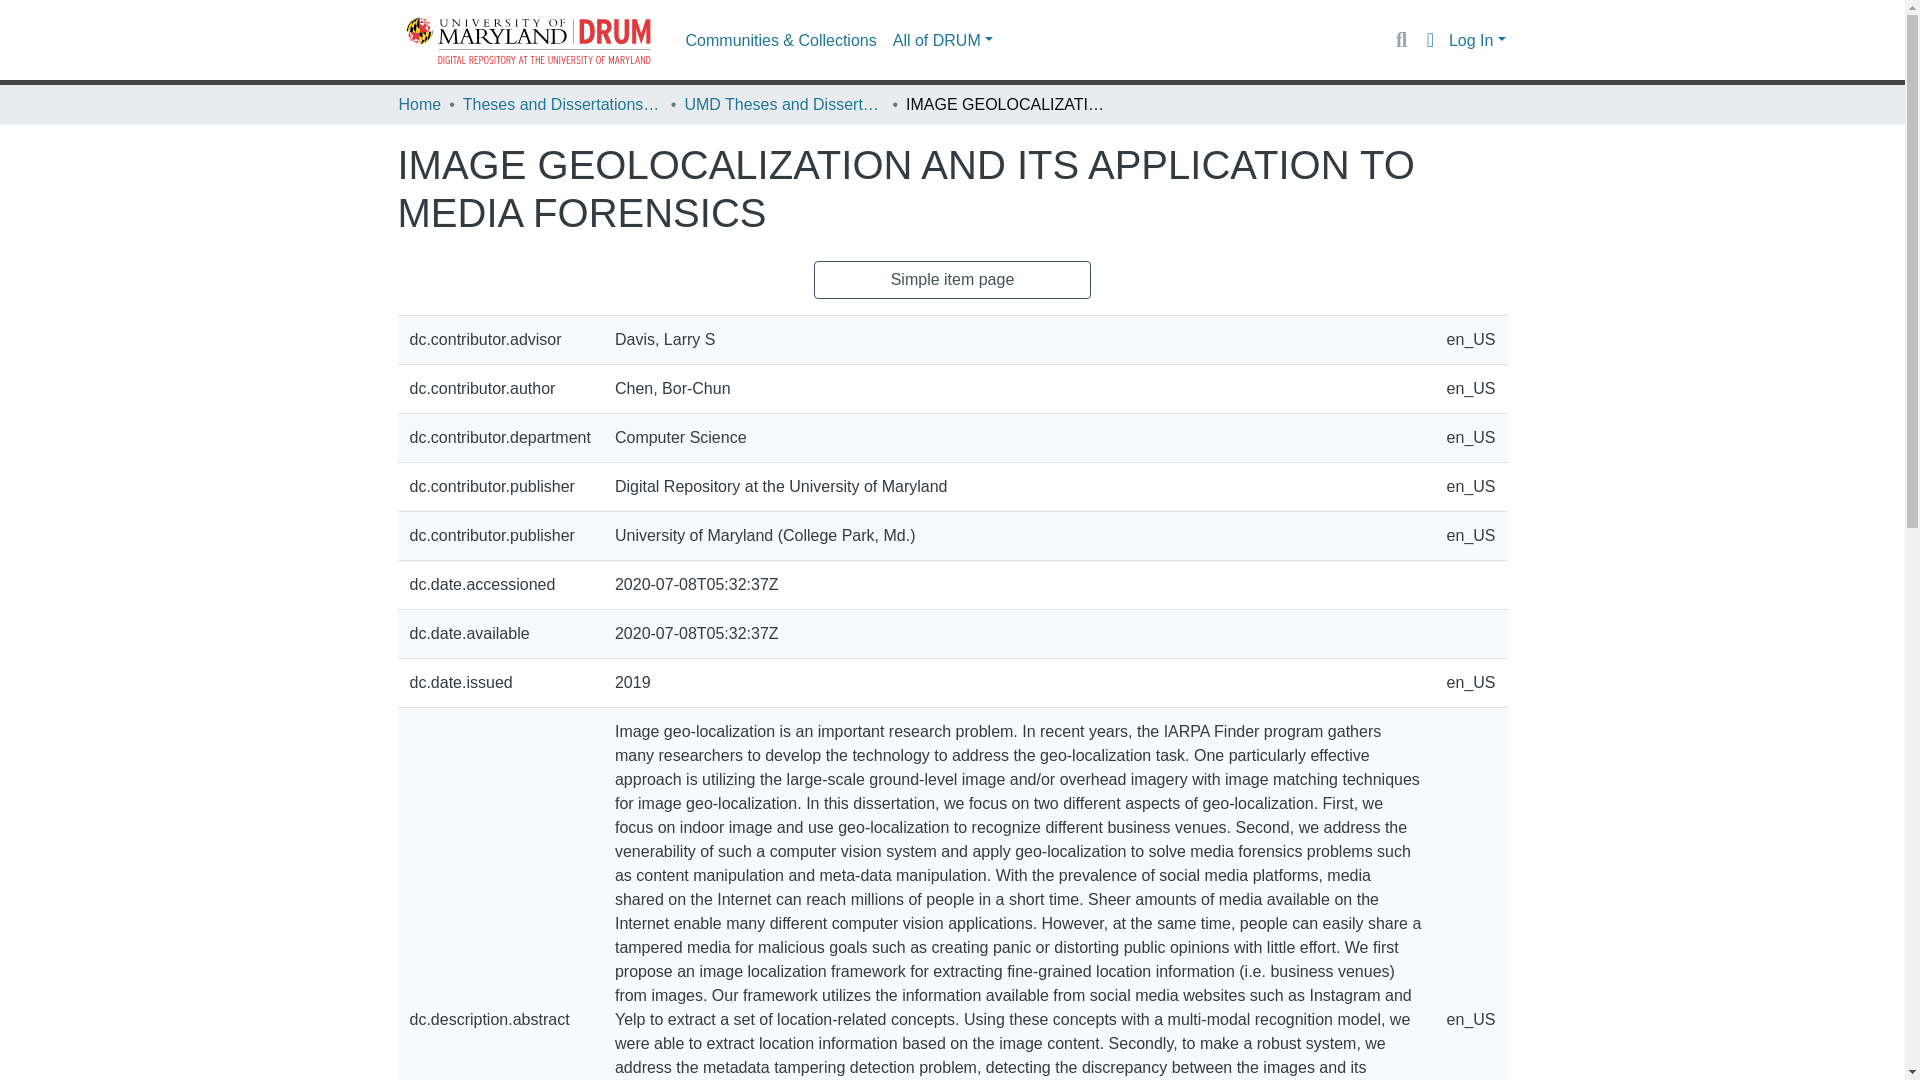  Describe the element at coordinates (1400, 40) in the screenshot. I see `Search` at that location.